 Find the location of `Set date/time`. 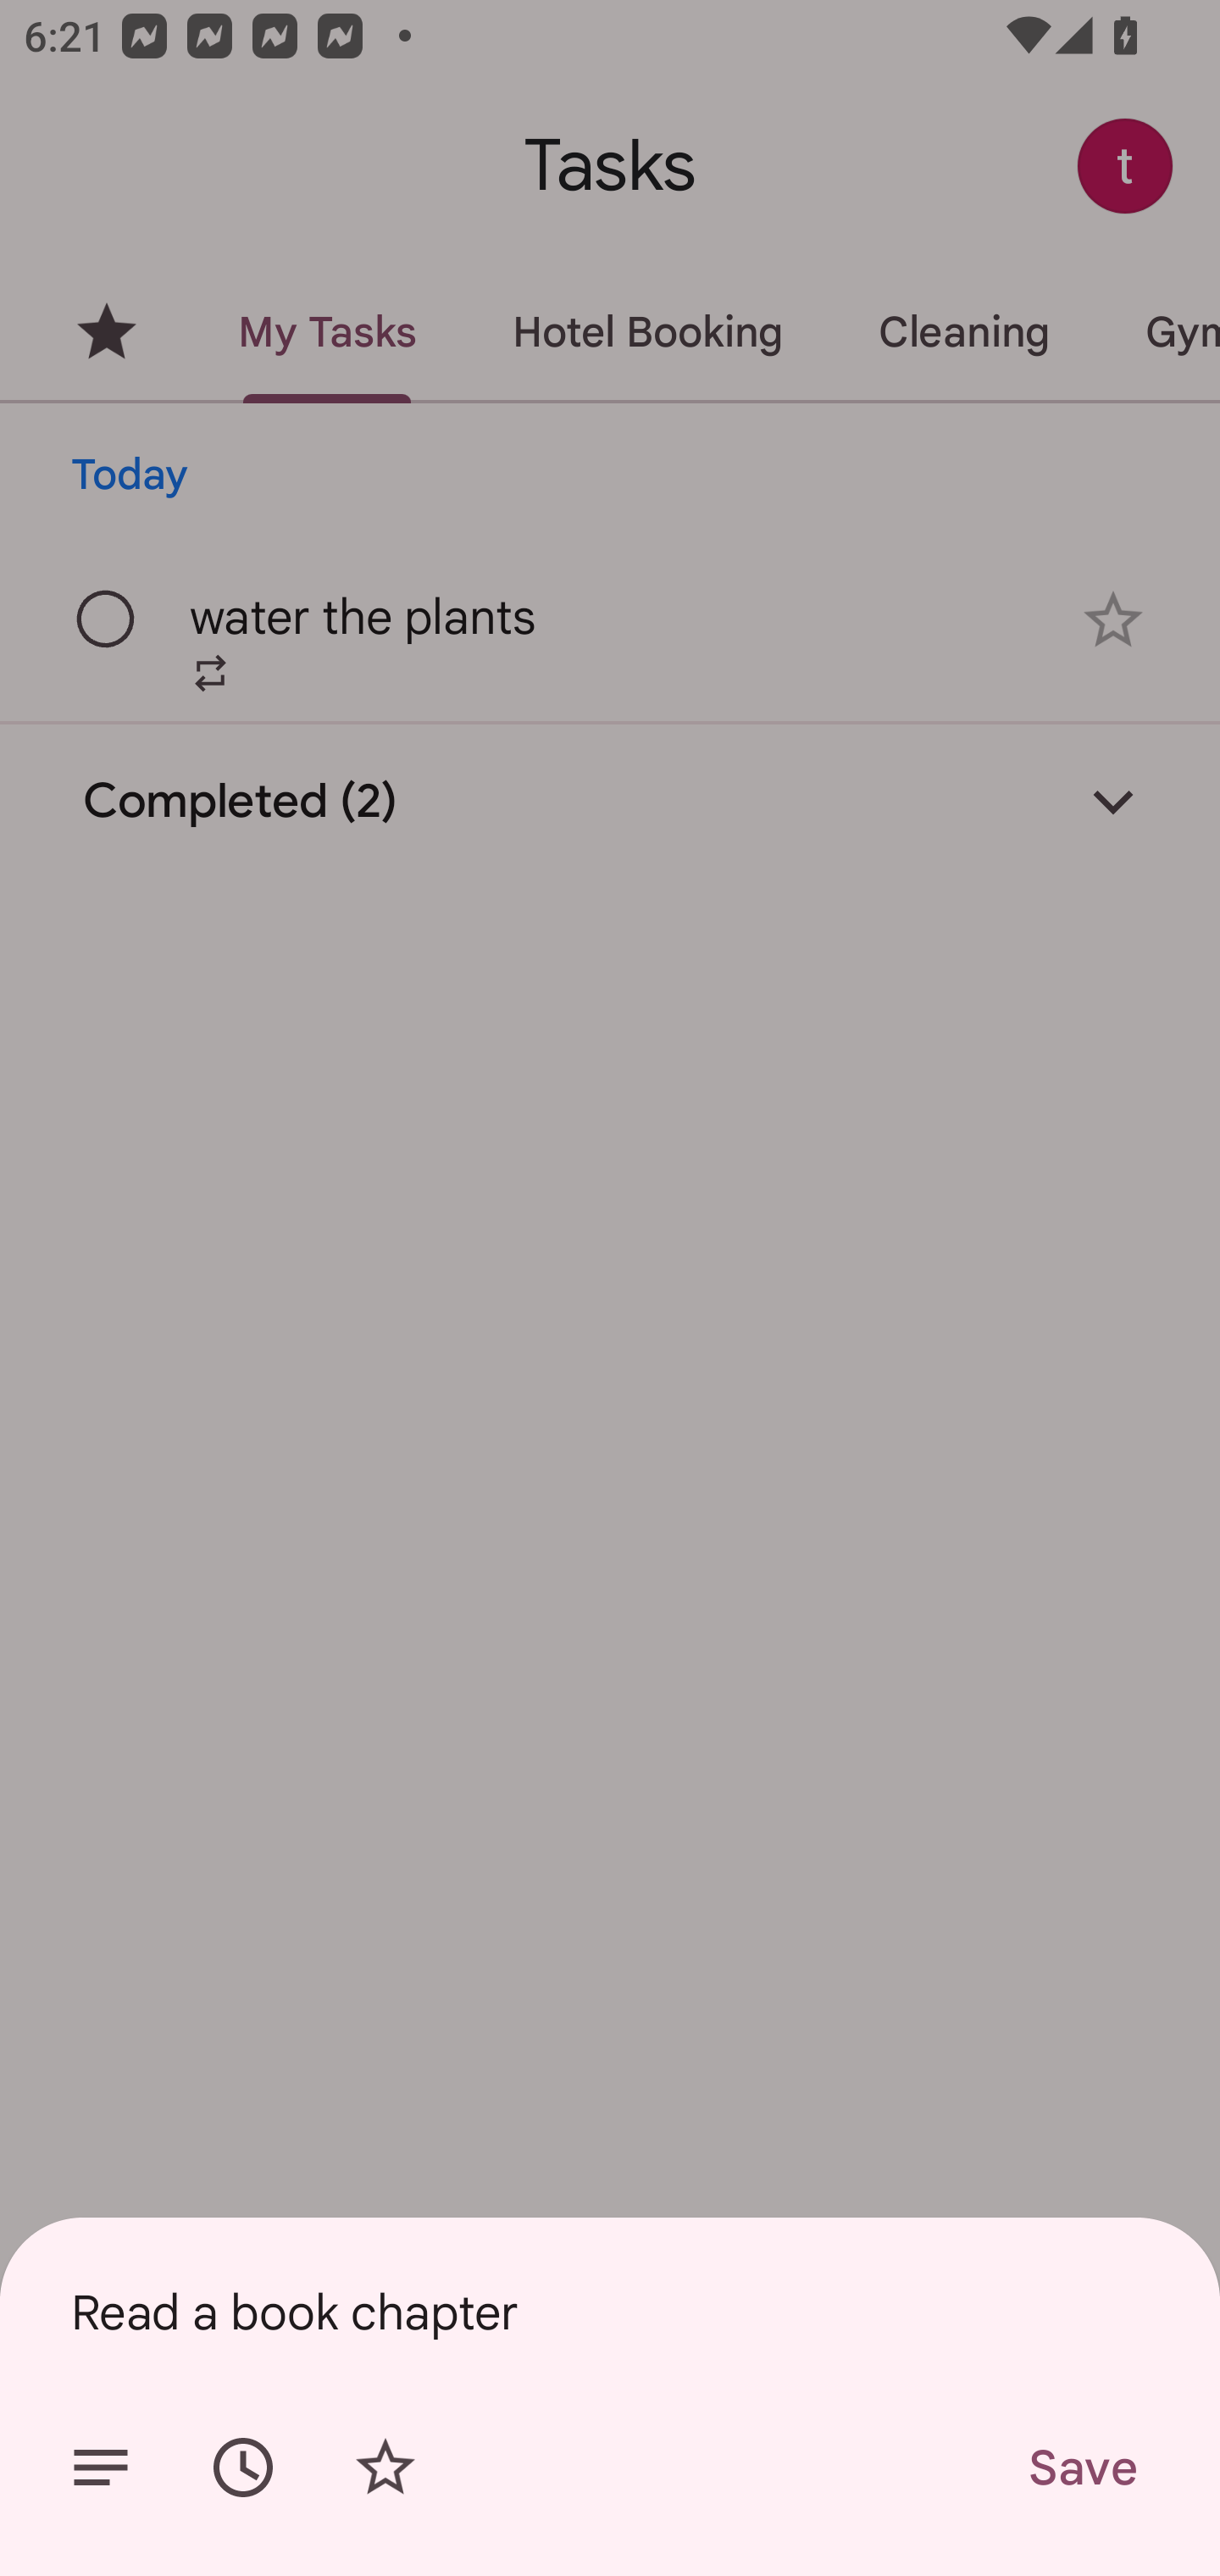

Set date/time is located at coordinates (243, 2468).